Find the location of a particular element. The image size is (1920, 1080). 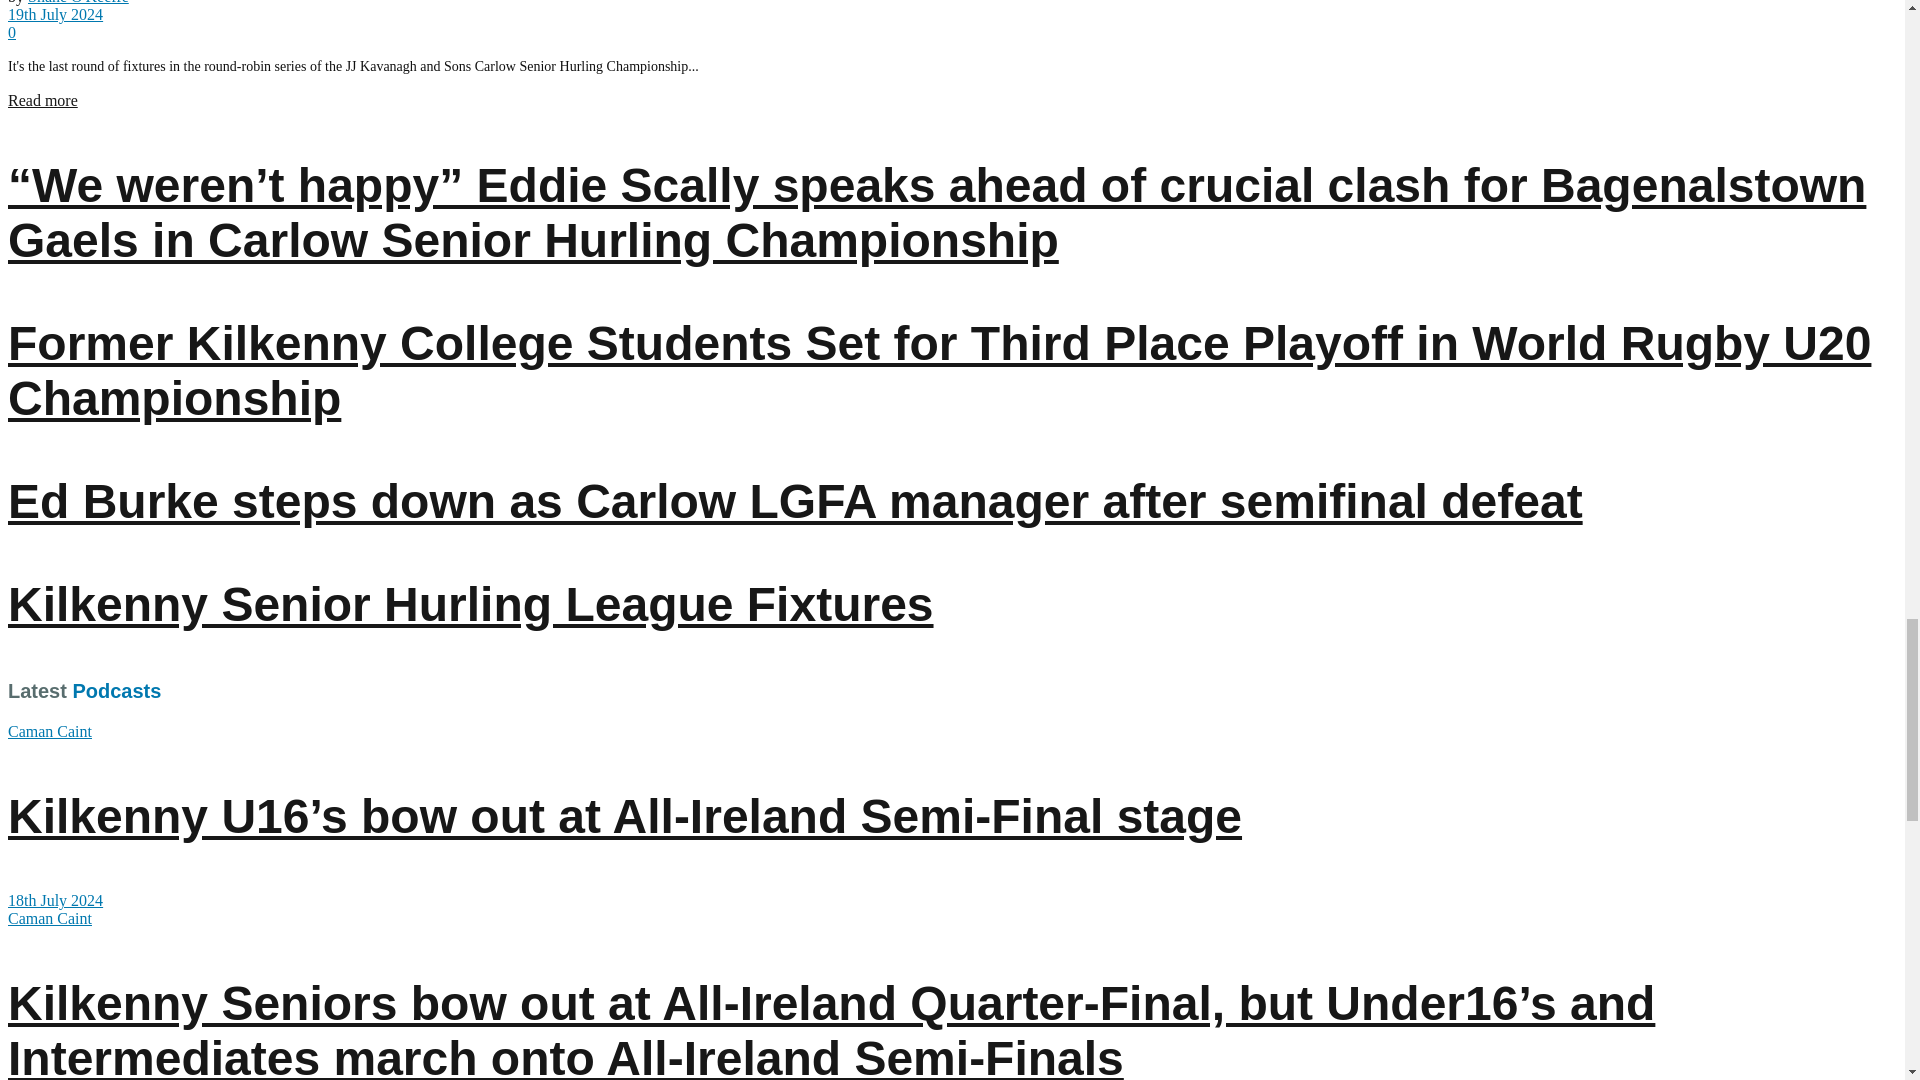

Read more is located at coordinates (42, 100).